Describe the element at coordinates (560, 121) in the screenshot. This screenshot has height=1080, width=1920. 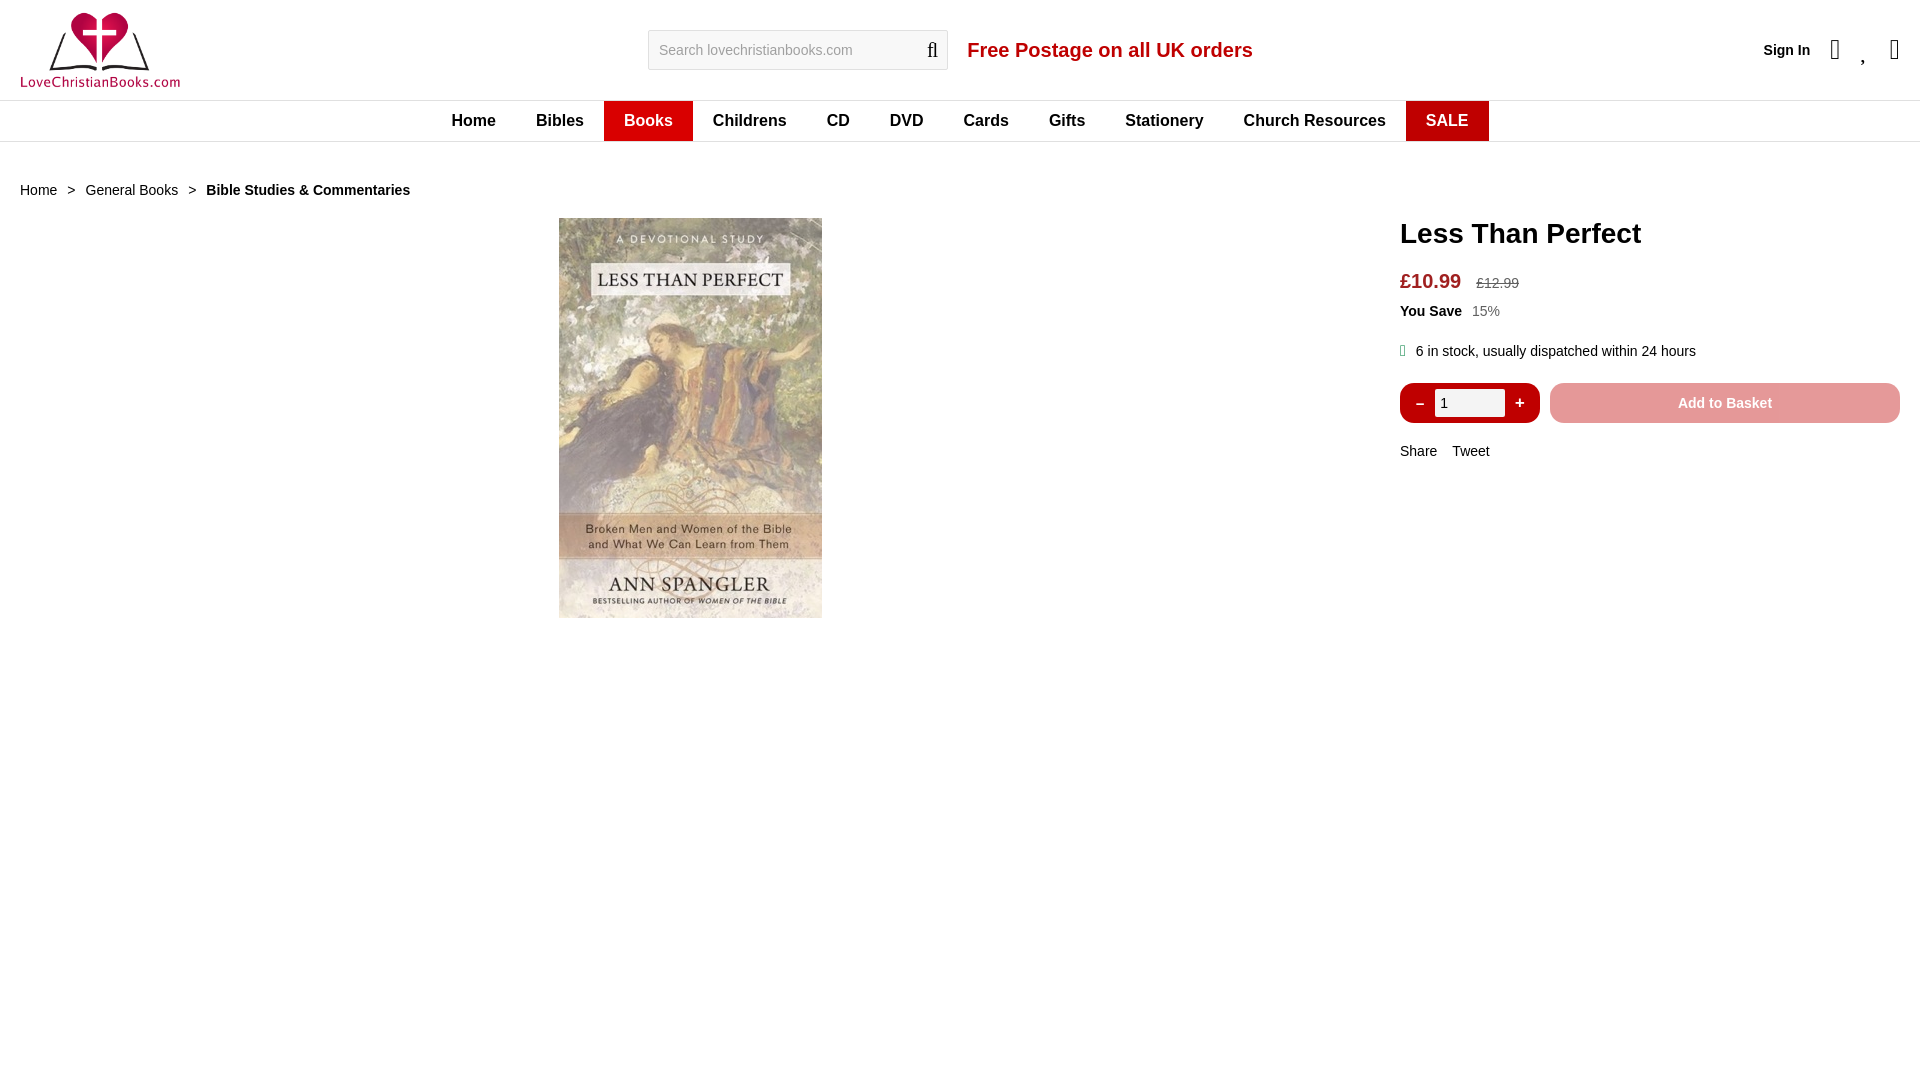
I see `Wide Range of Popular Bibles Including KJV, NIV, NLT` at that location.